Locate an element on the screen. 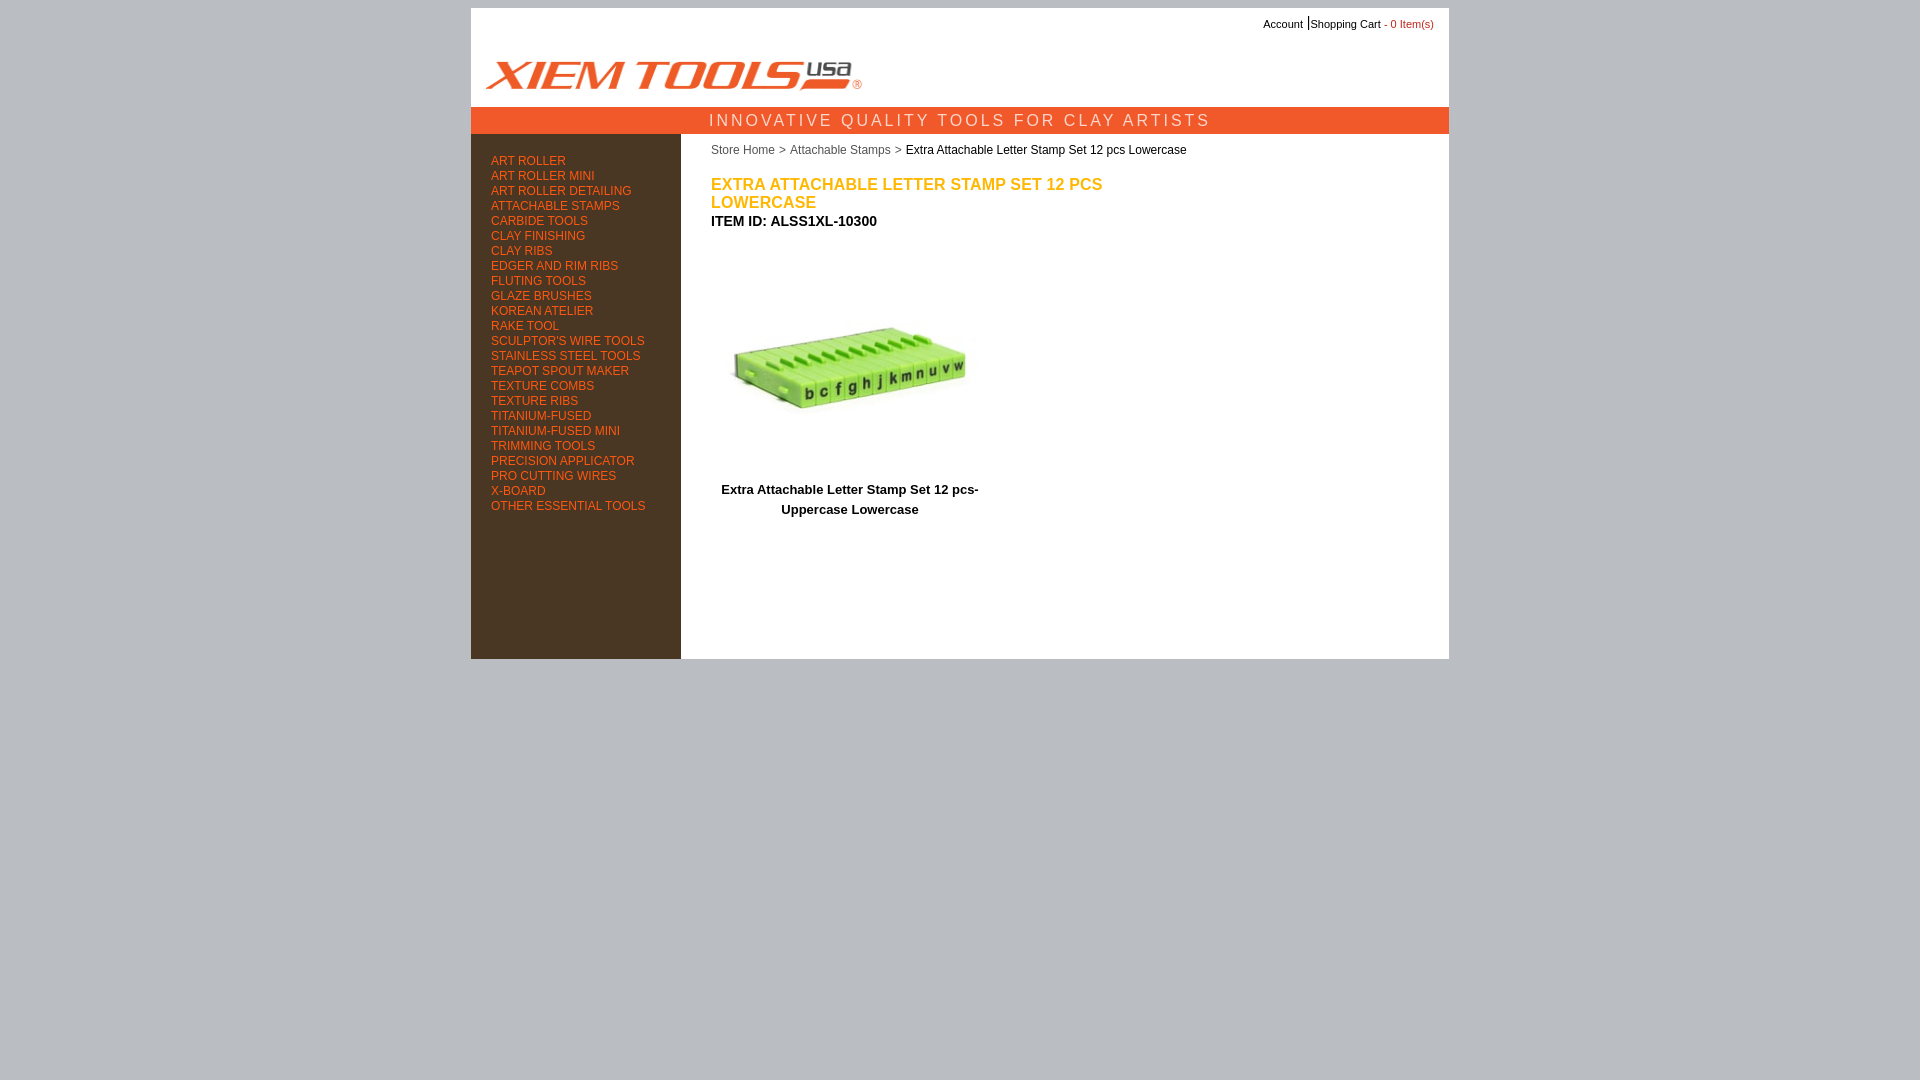 This screenshot has height=1080, width=1920. RAKE TOOL is located at coordinates (576, 326).